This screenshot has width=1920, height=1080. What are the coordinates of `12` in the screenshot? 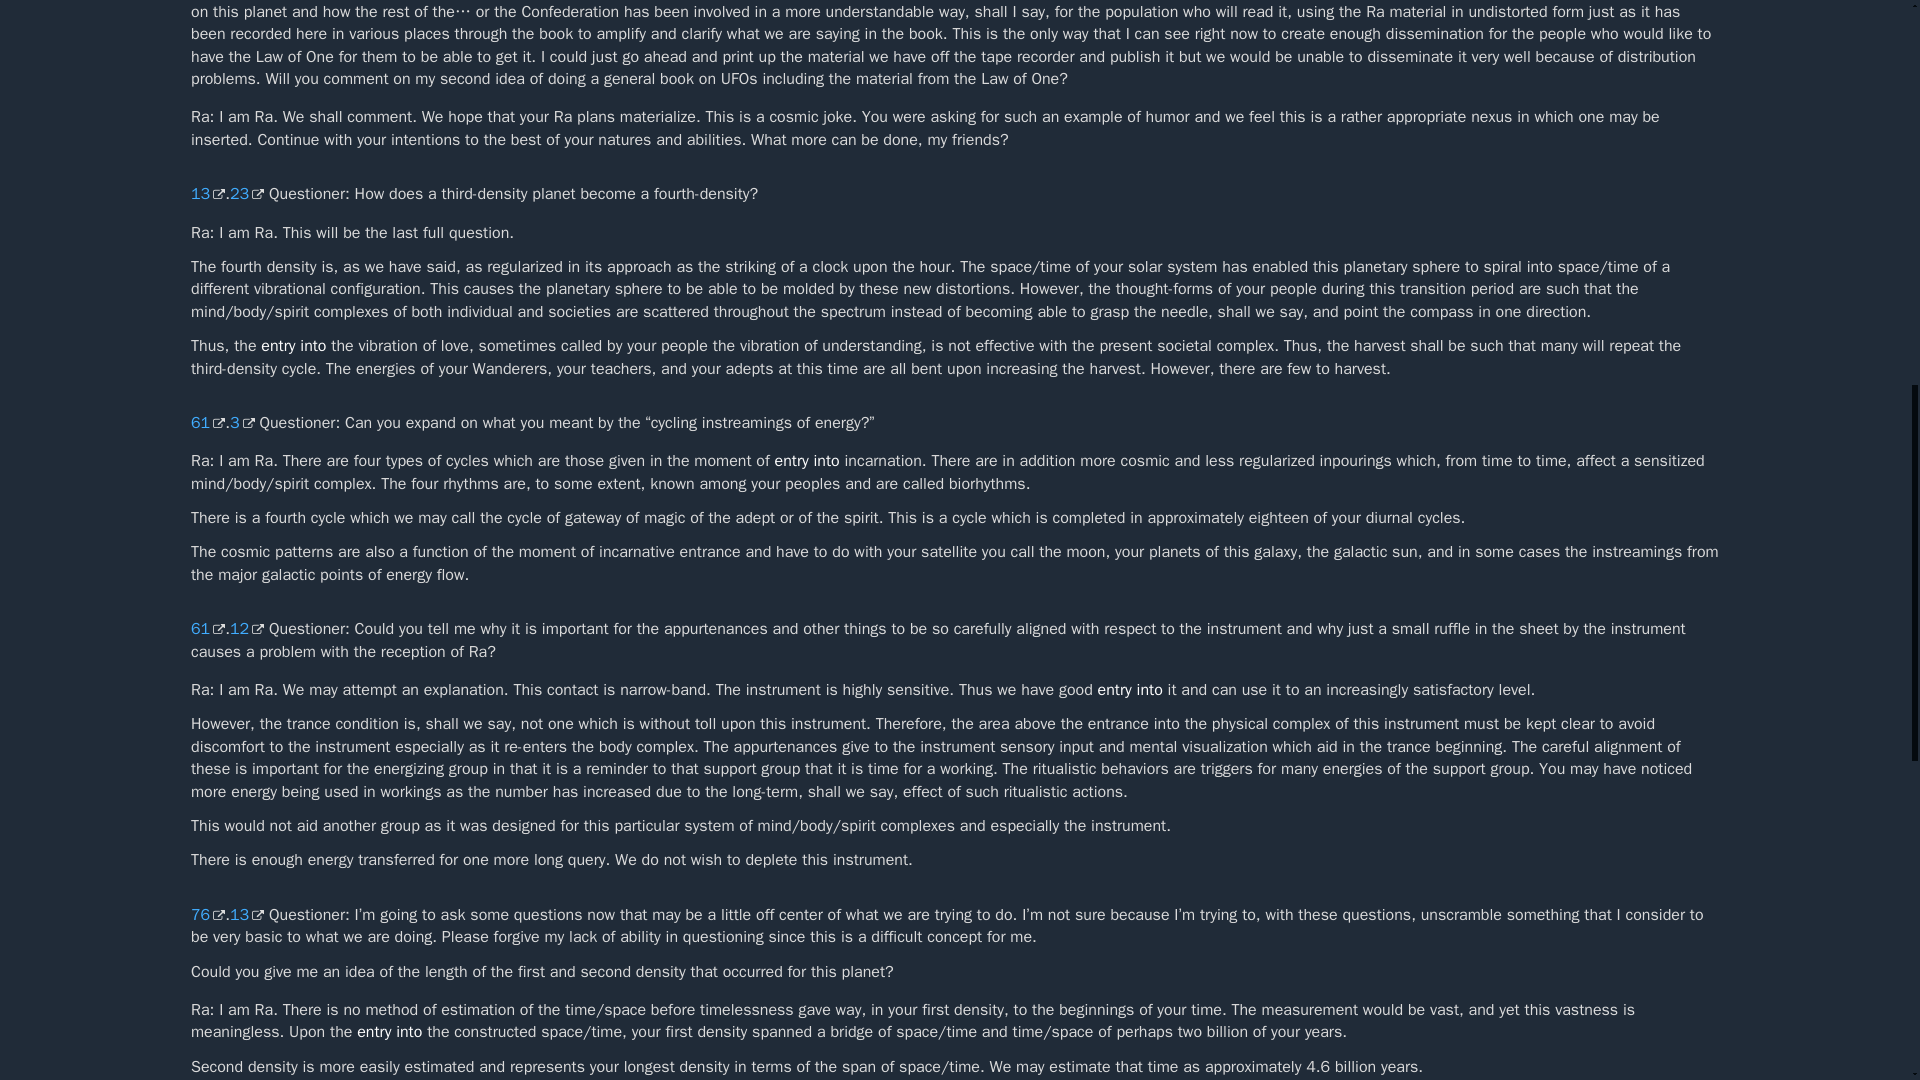 It's located at (247, 628).